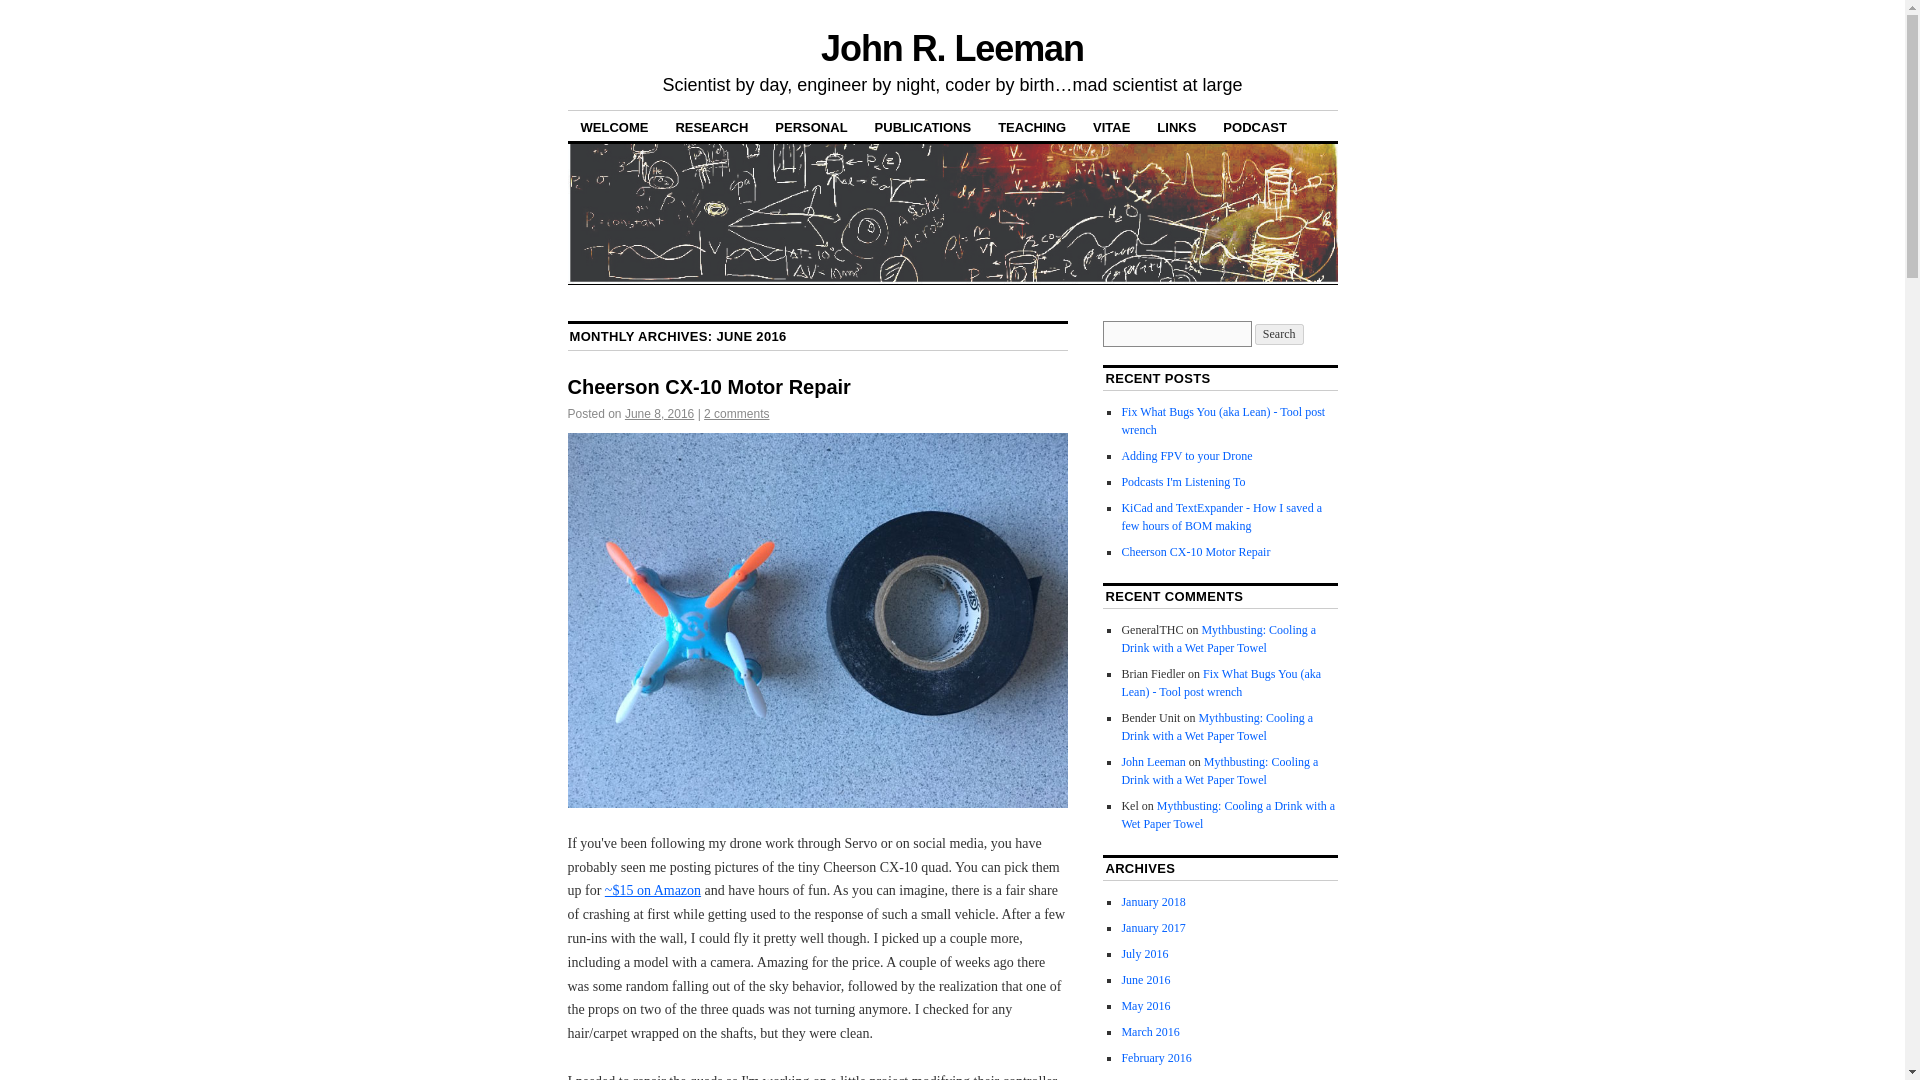 The height and width of the screenshot is (1080, 1920). I want to click on John R. Leeman, so click(952, 48).